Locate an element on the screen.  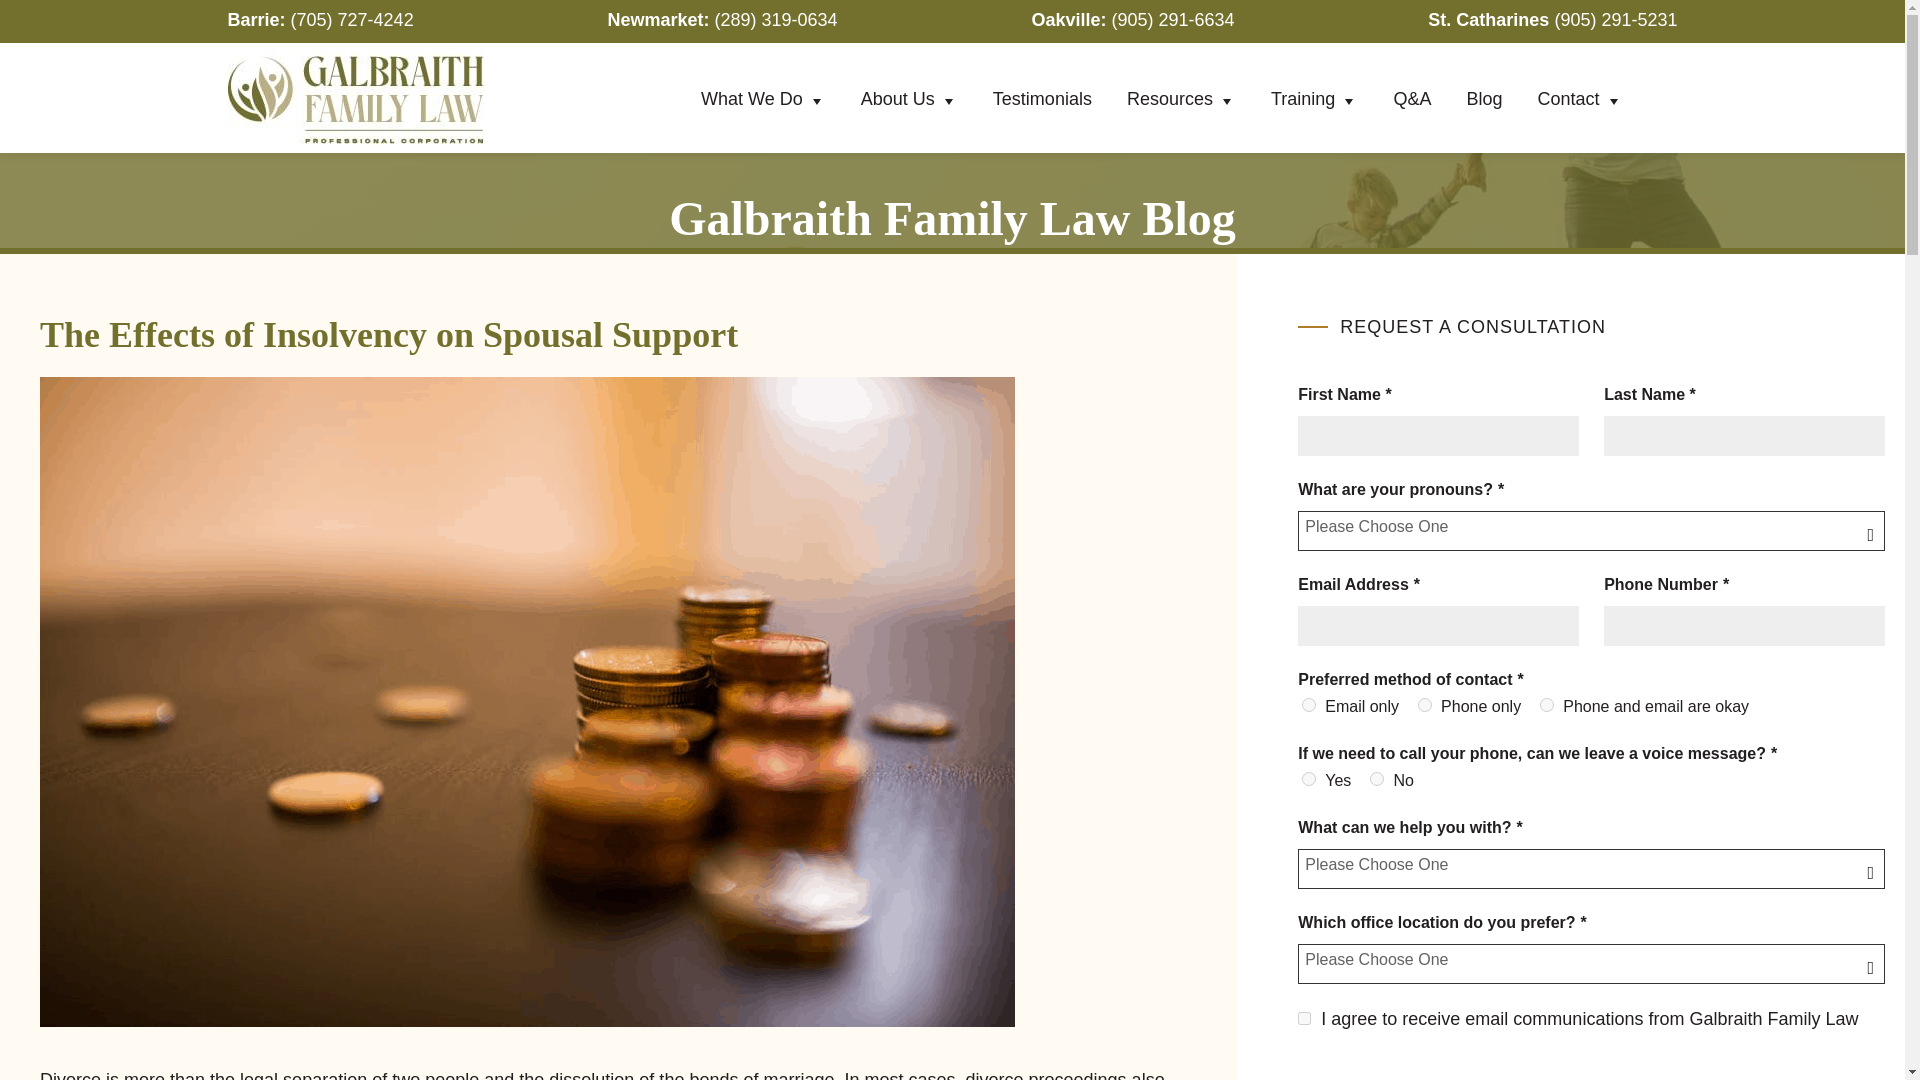
Yes is located at coordinates (1308, 779).